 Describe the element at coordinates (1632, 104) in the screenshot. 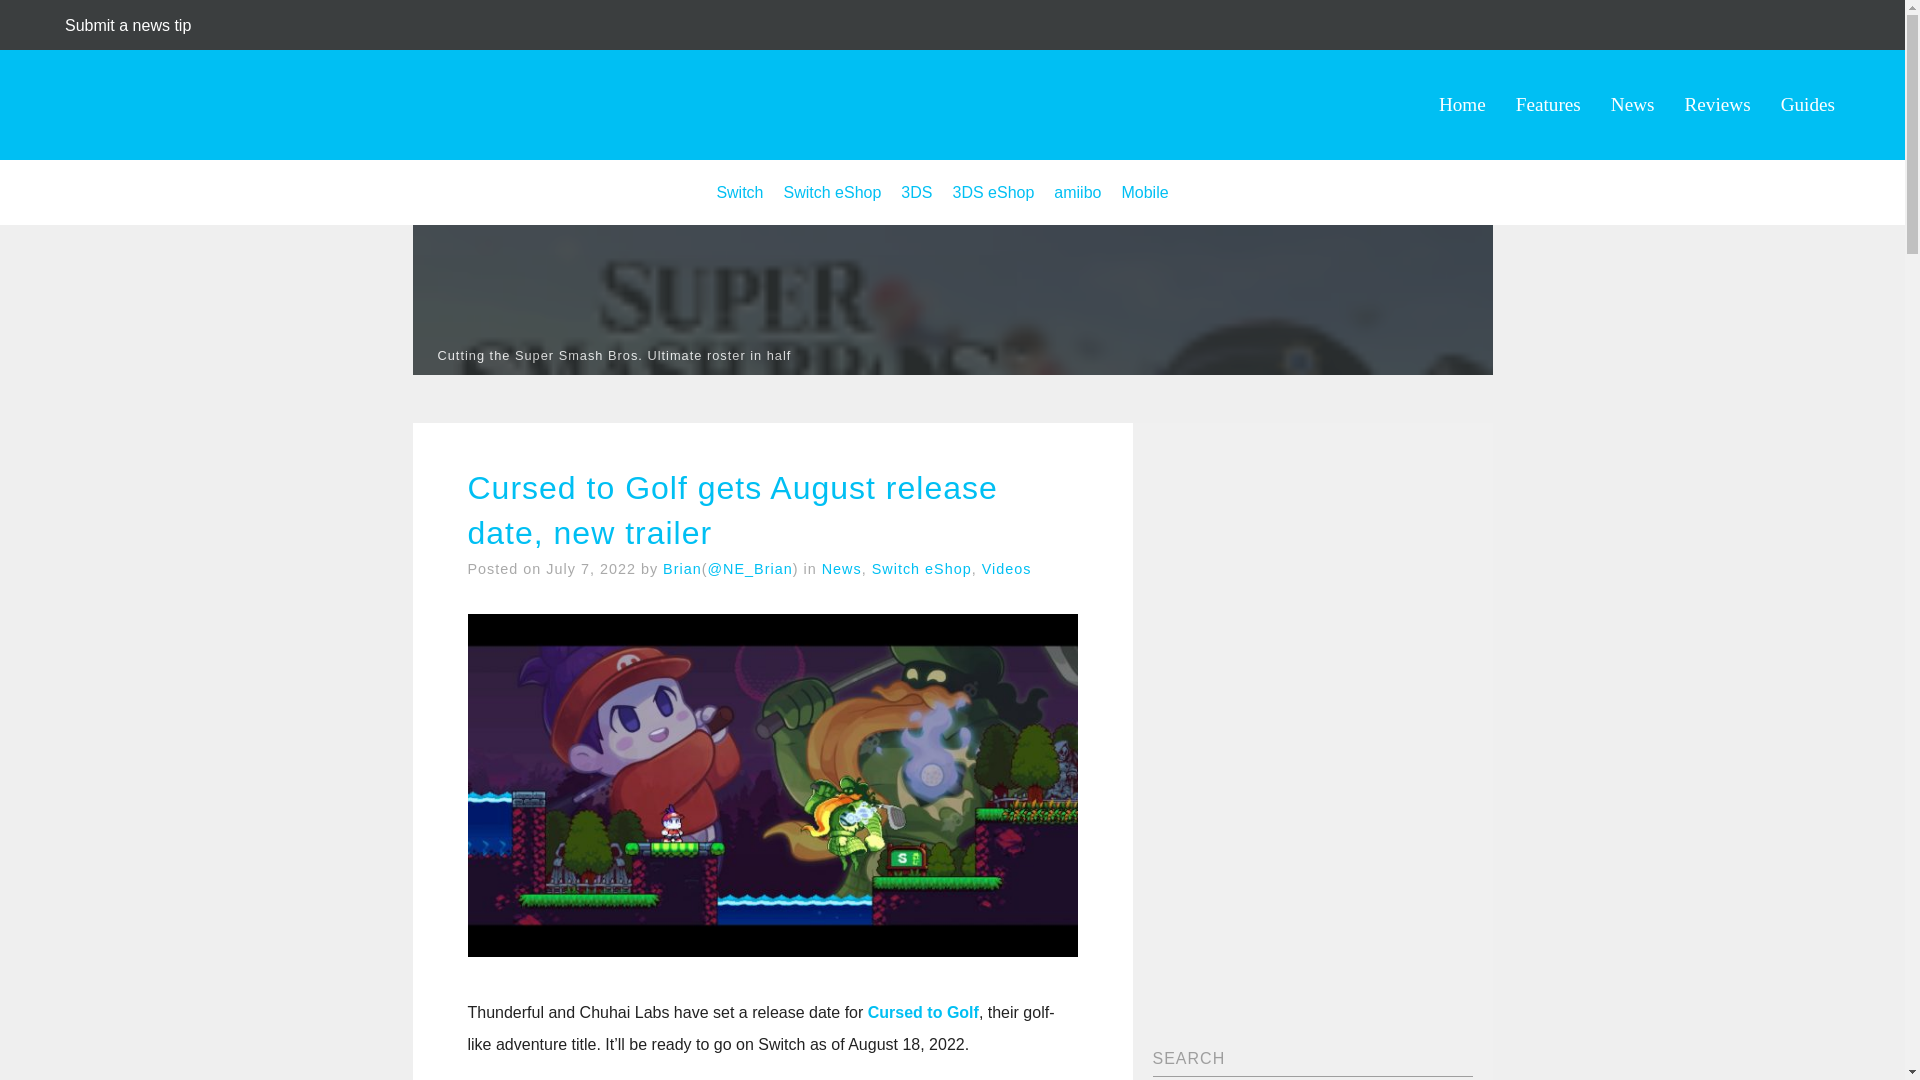

I see `News` at that location.